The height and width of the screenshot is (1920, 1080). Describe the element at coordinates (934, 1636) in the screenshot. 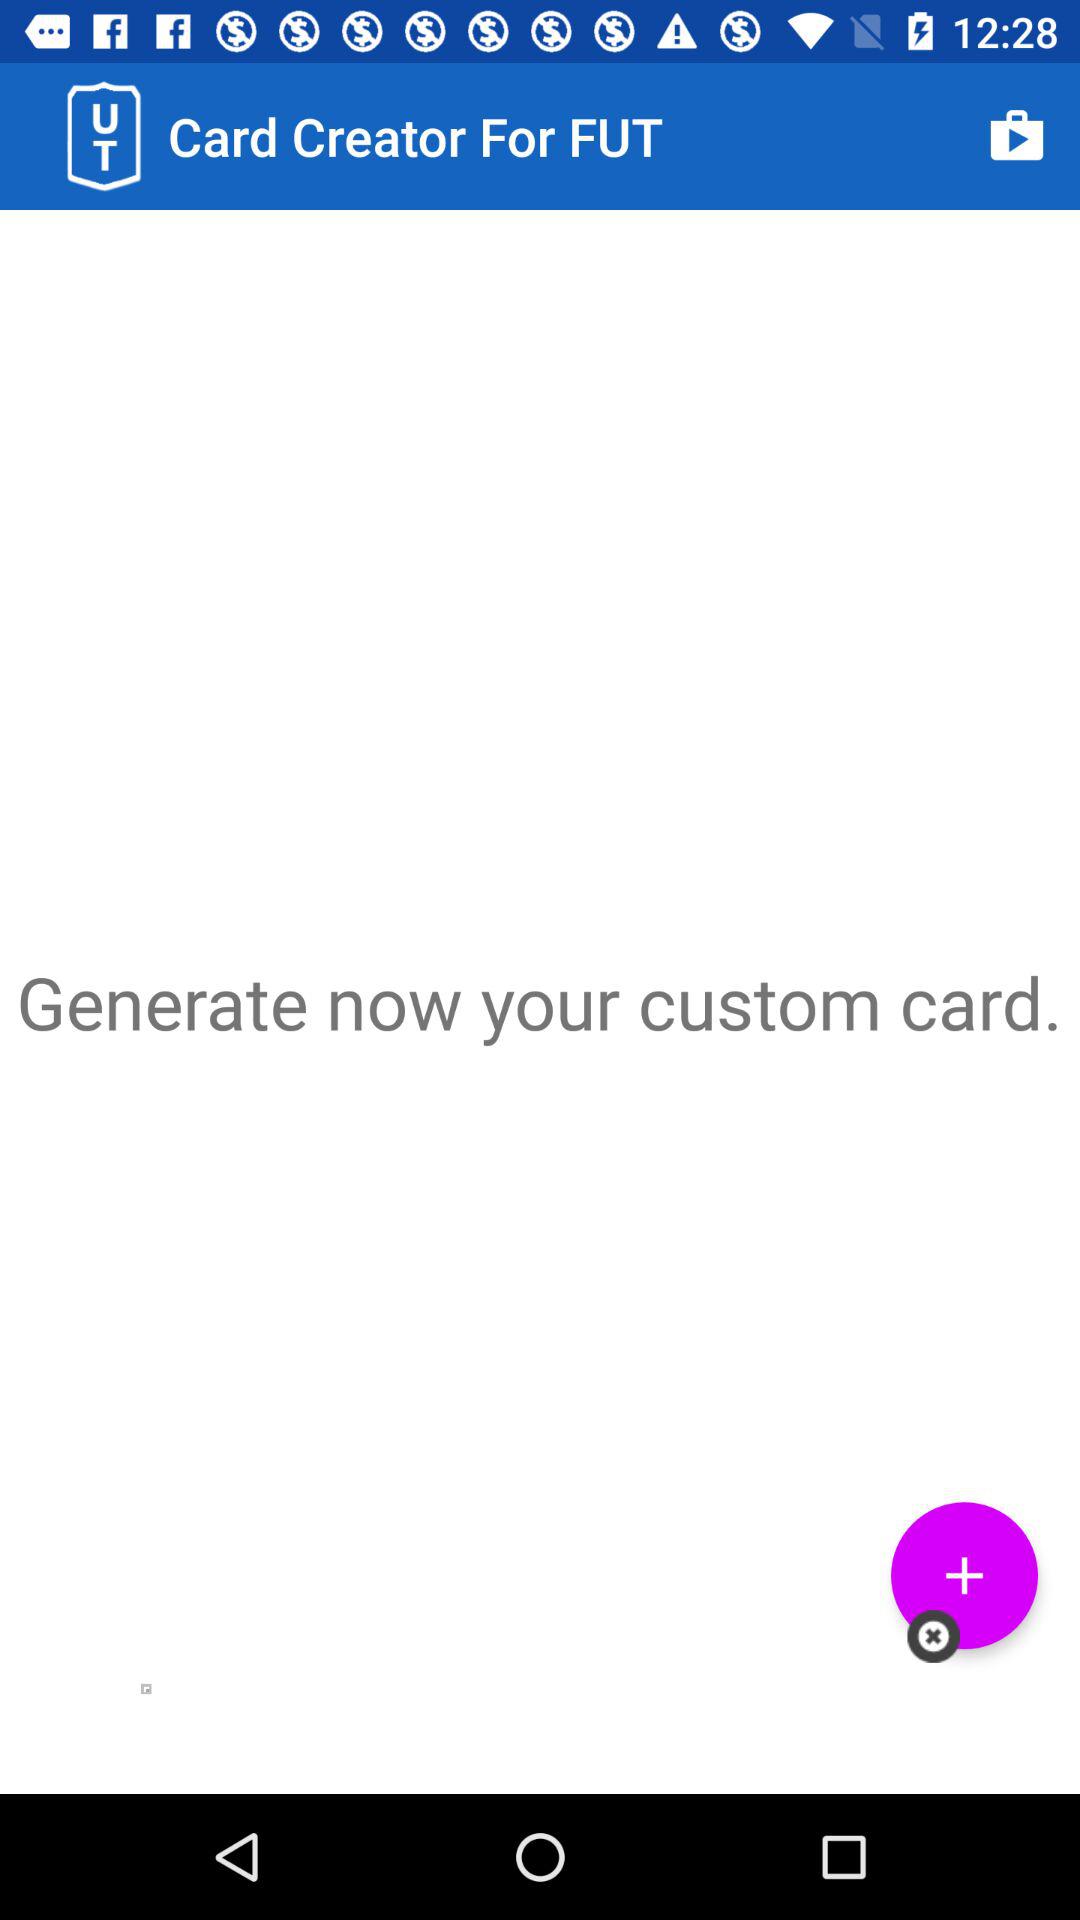

I see `choose icon below the generate now your item` at that location.